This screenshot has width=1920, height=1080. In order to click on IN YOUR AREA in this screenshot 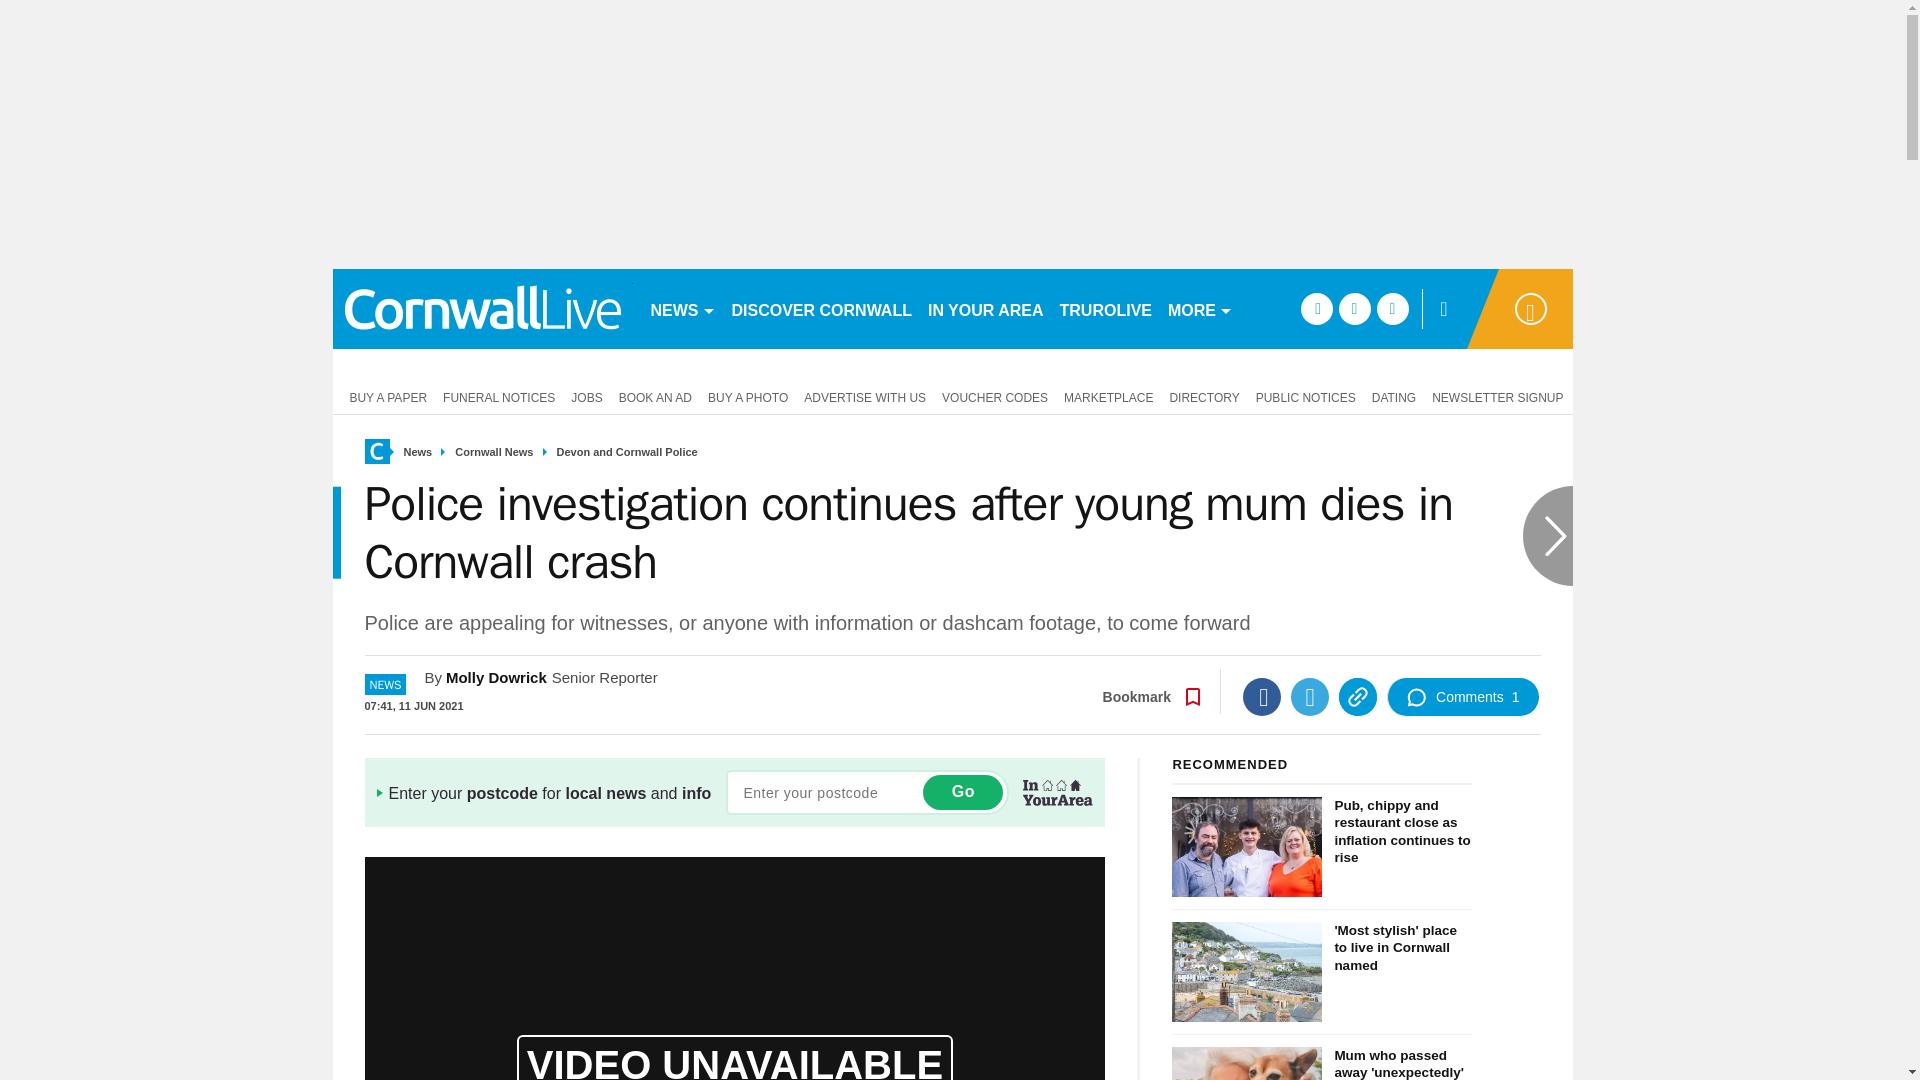, I will do `click(986, 308)`.